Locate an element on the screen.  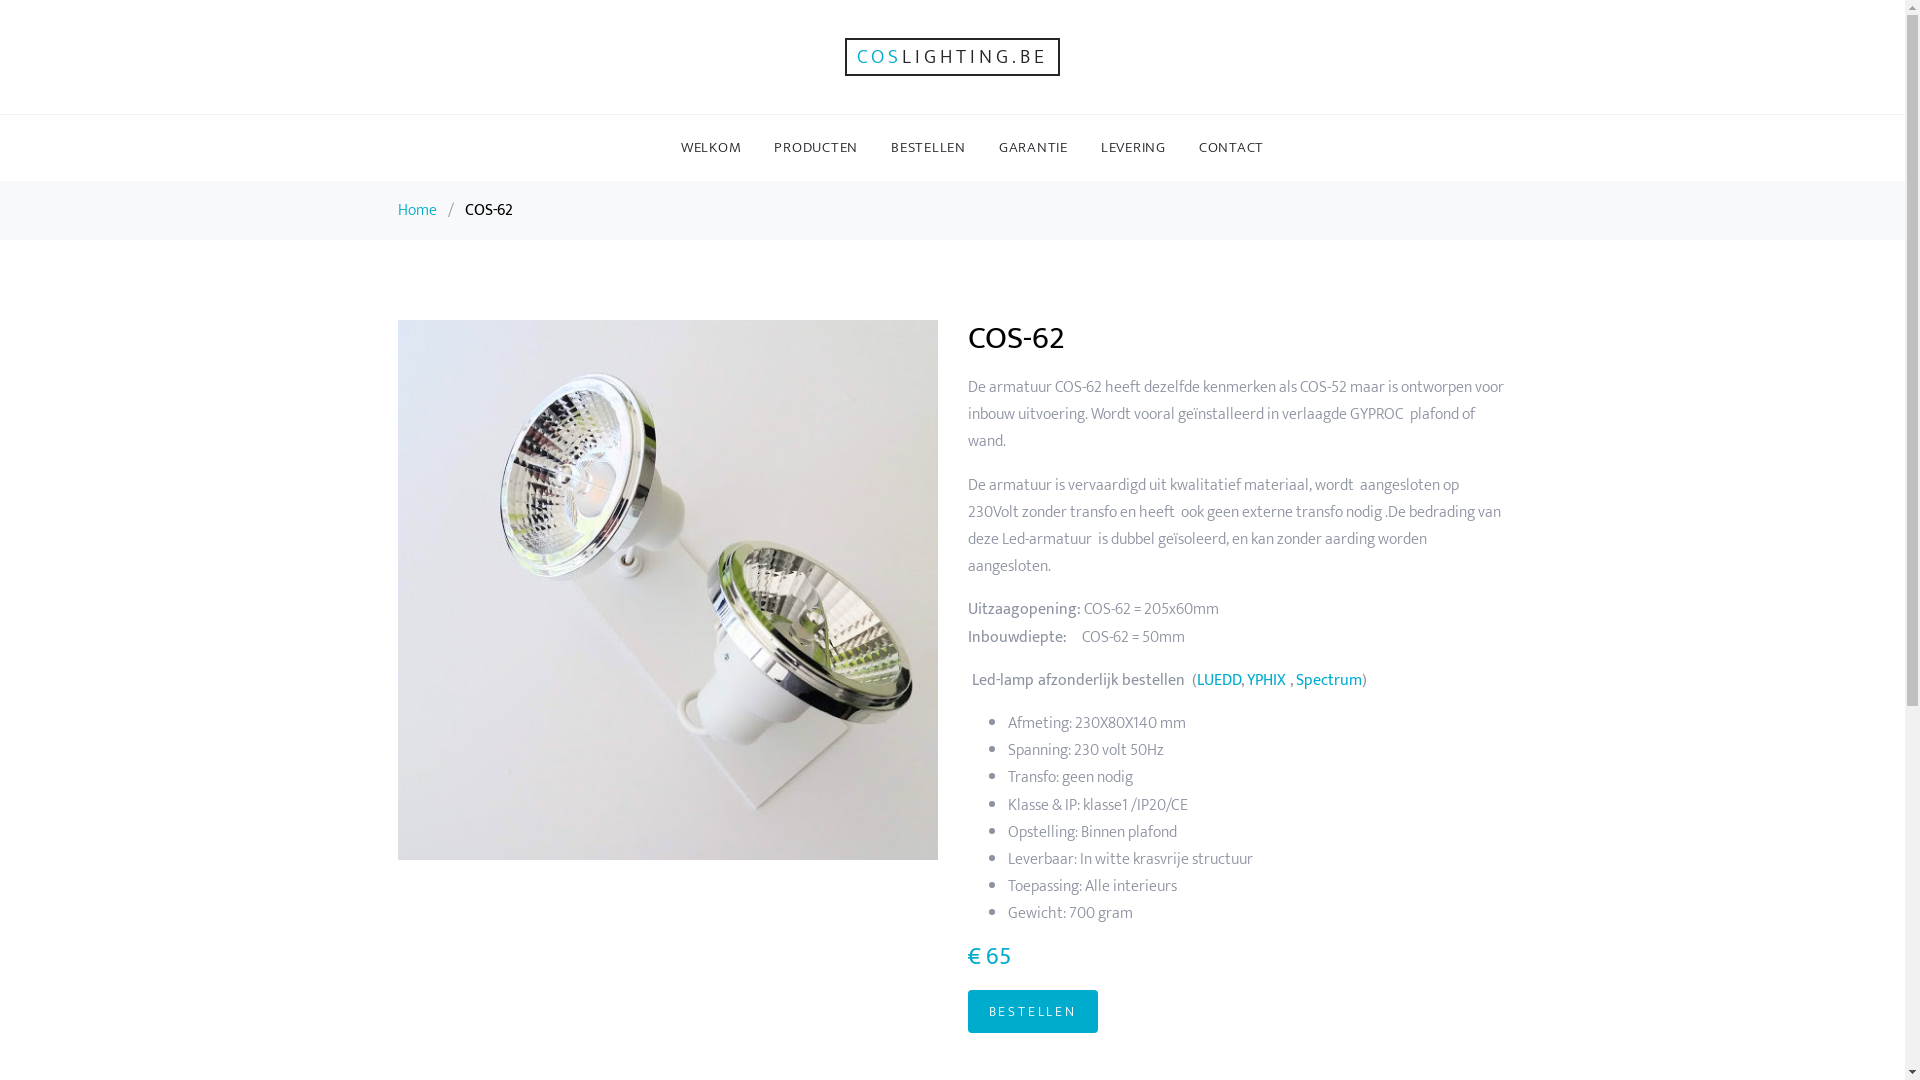
BESTELLEN is located at coordinates (928, 148).